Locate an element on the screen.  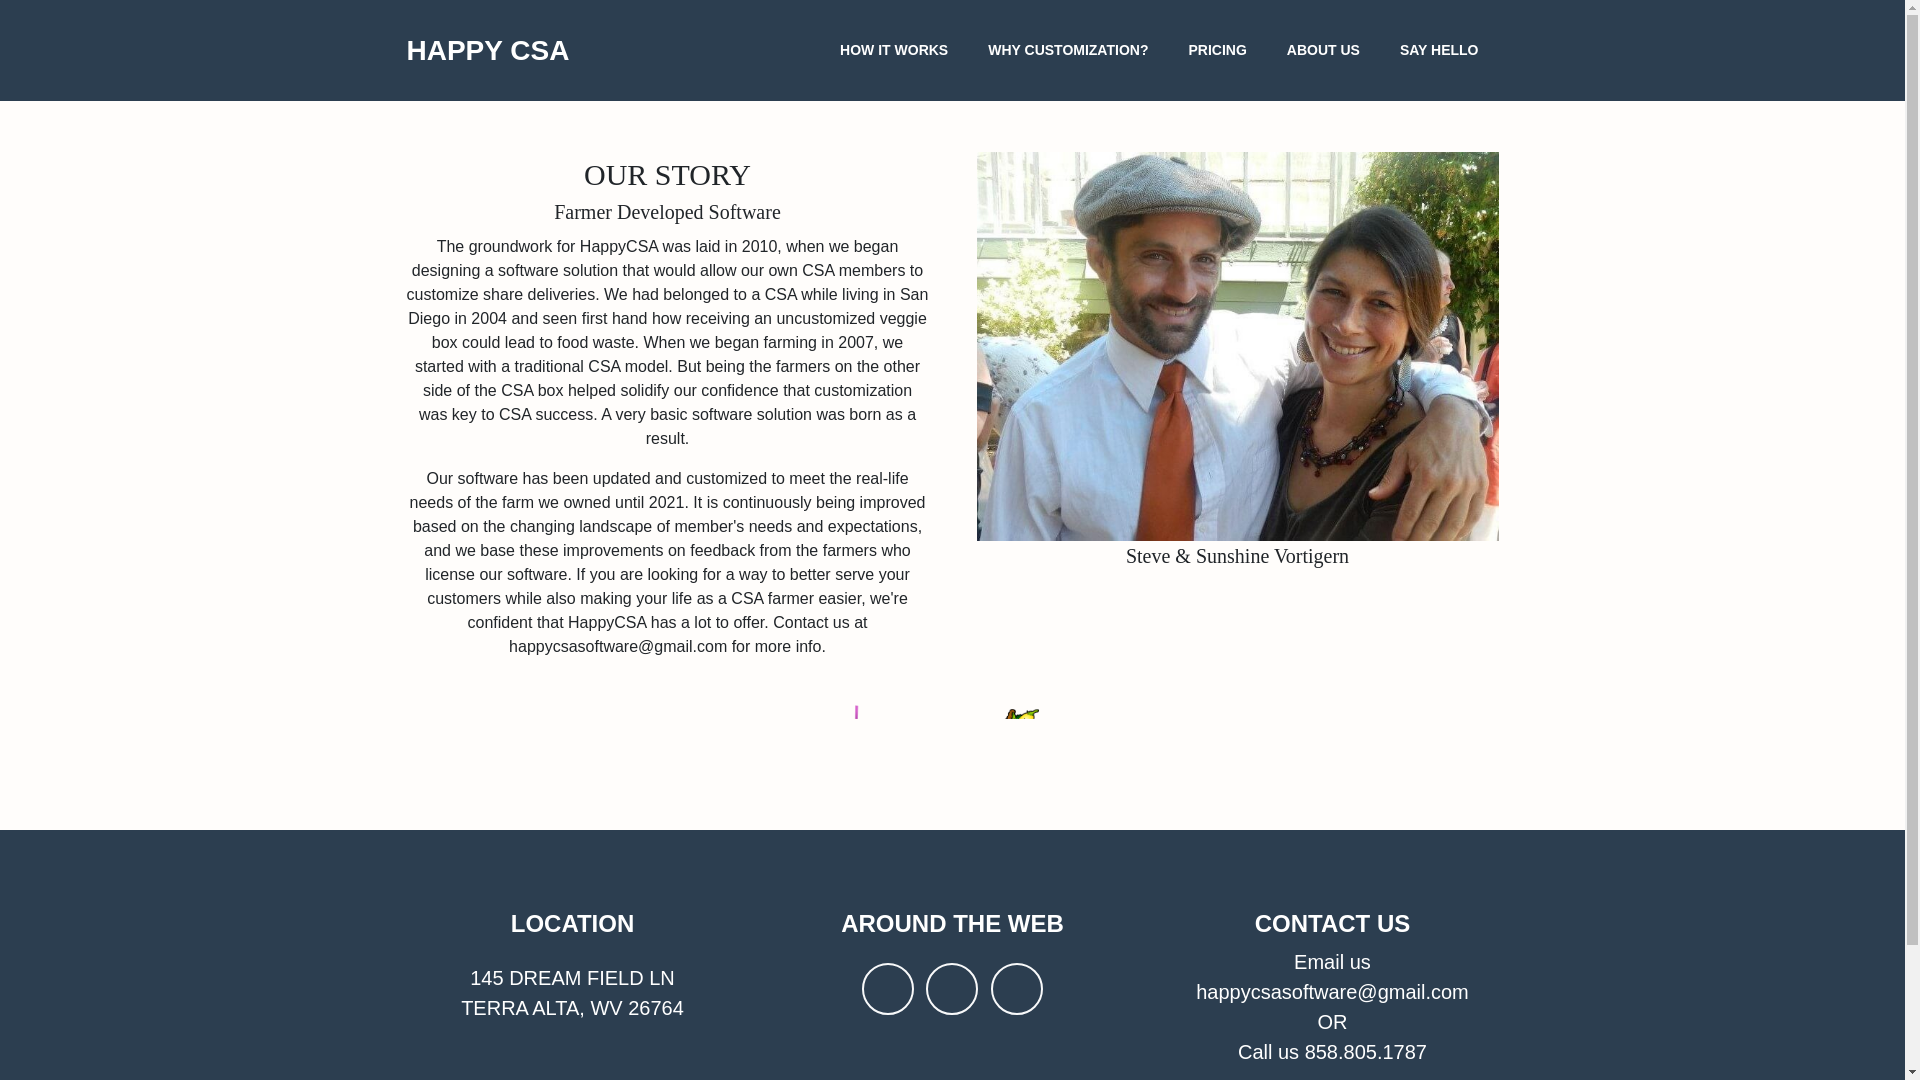
WHY CUSTOMIZATION? is located at coordinates (1067, 50).